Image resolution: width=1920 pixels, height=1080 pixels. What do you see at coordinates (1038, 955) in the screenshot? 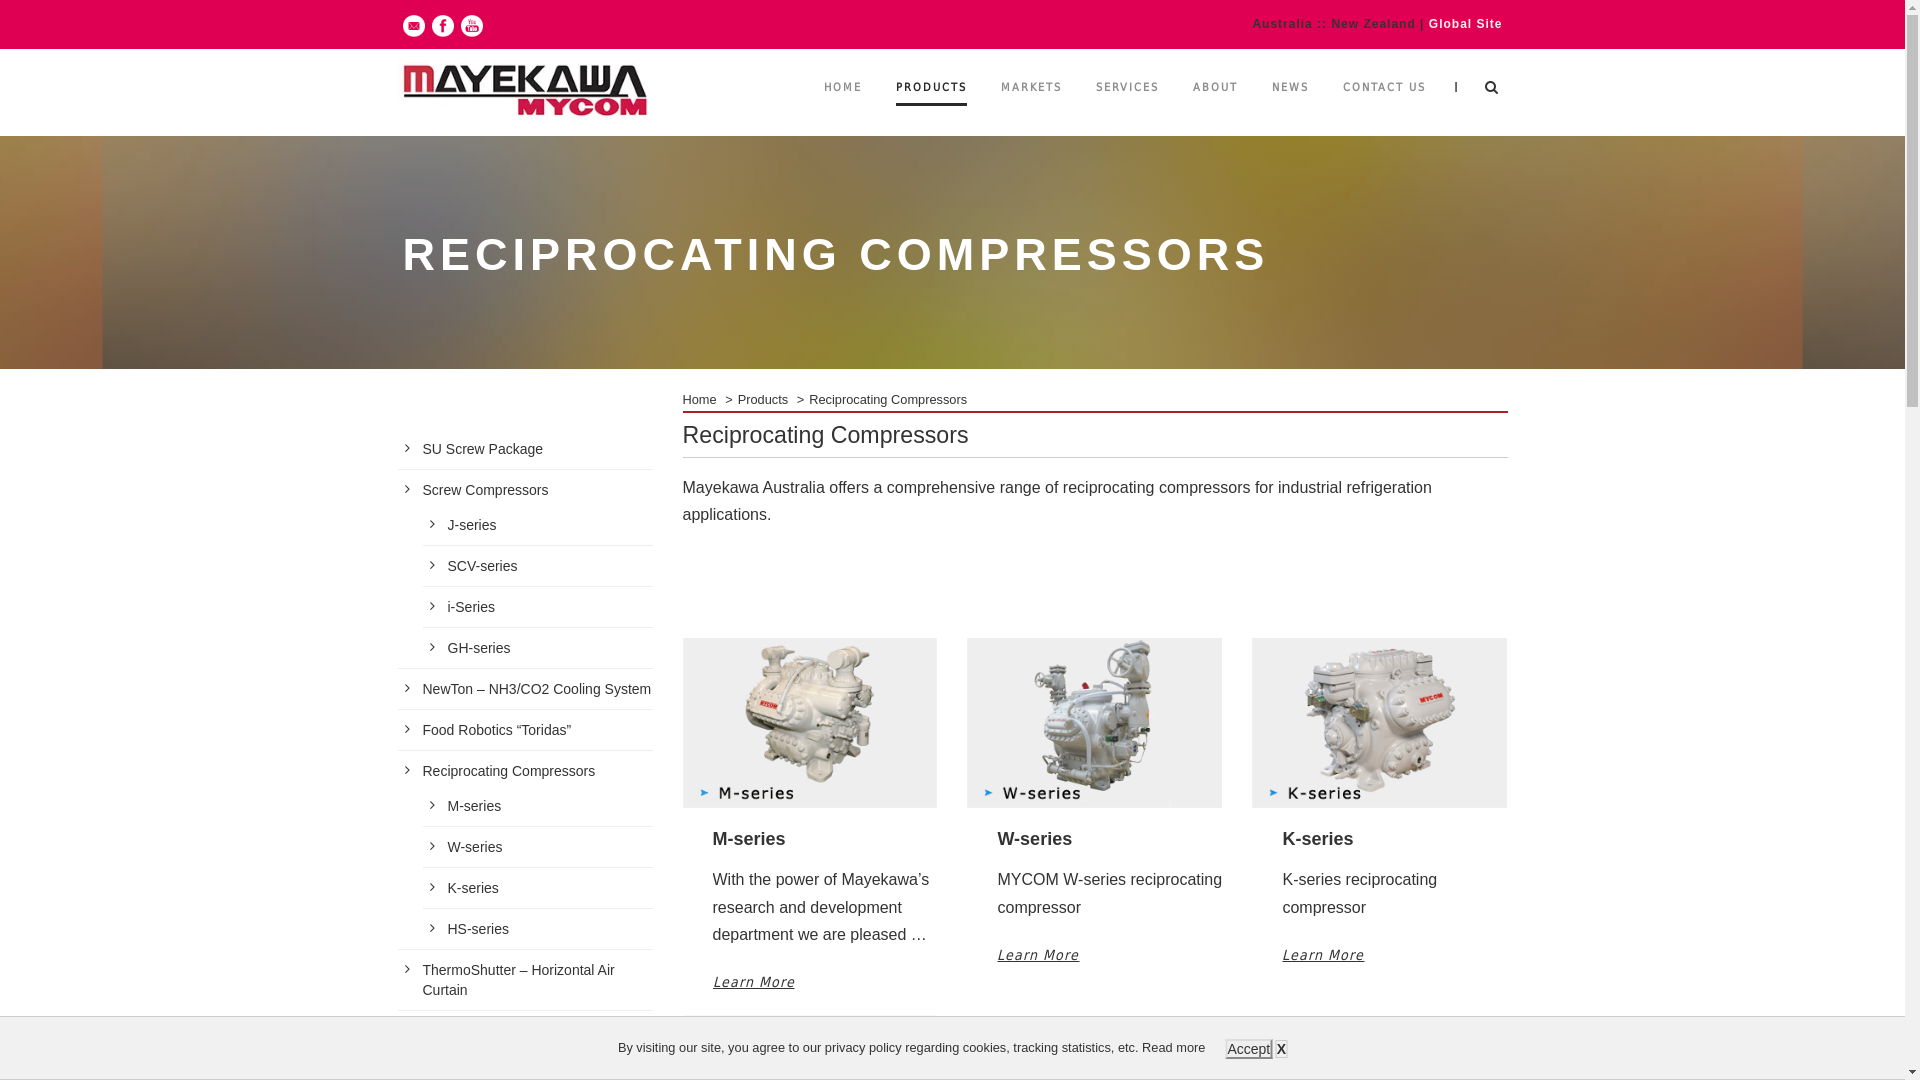
I see `Learn More` at bounding box center [1038, 955].